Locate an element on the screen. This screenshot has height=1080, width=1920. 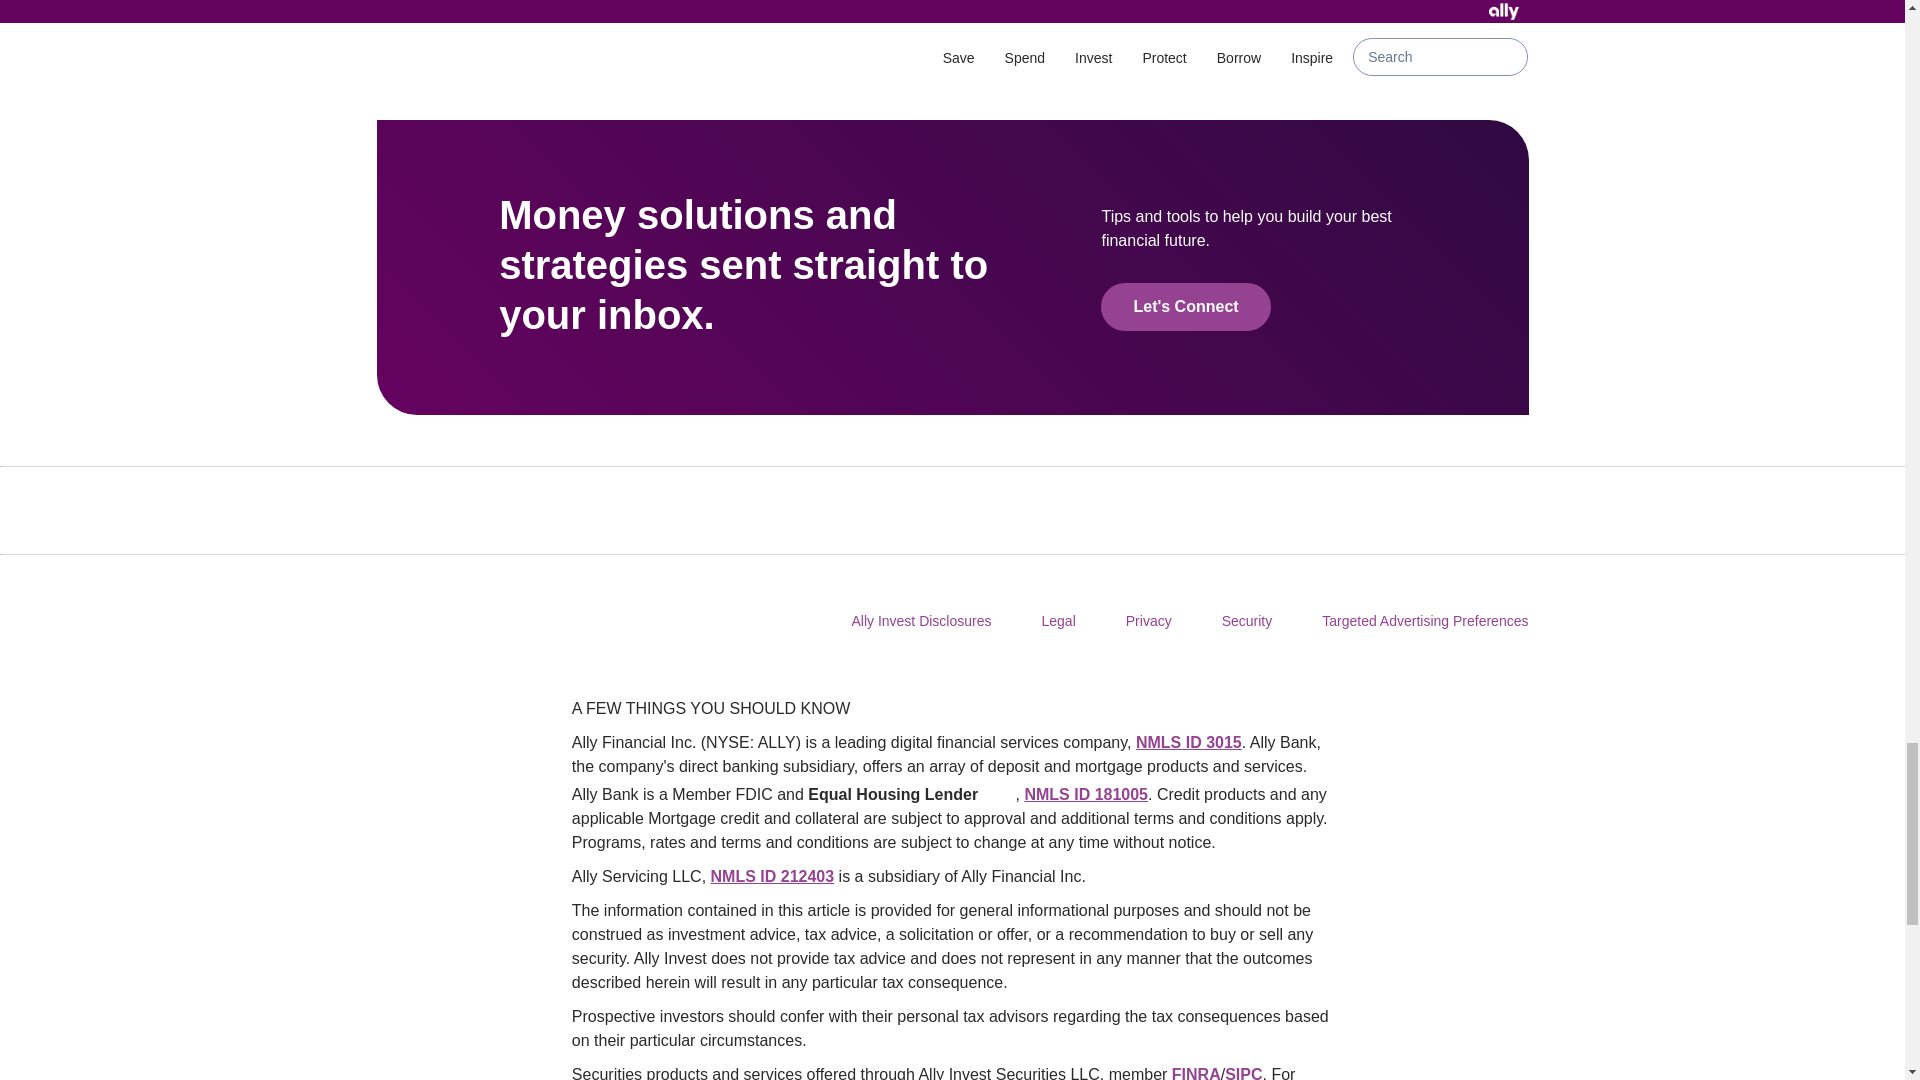
Let's Connect is located at coordinates (1184, 306).